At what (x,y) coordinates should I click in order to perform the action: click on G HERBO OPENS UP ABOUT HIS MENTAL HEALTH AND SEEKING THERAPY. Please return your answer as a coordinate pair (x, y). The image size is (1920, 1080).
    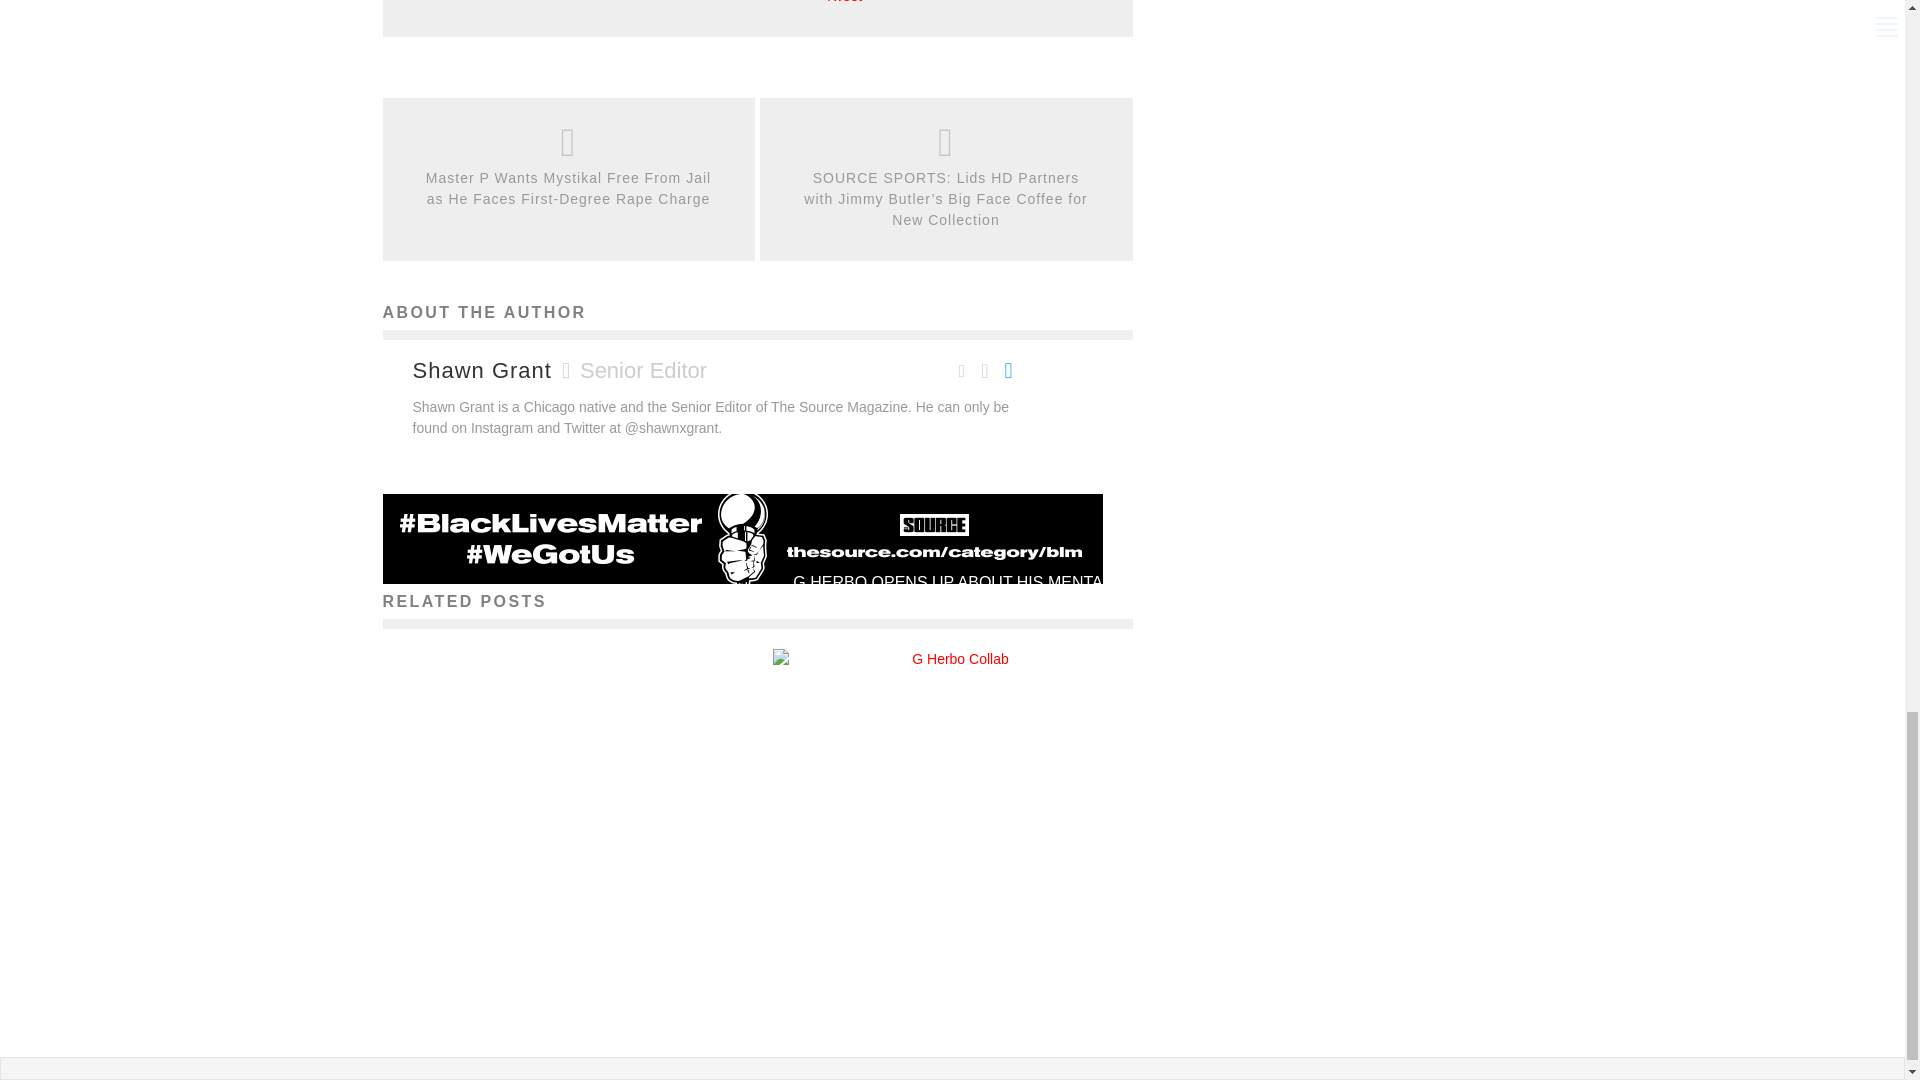
    Looking at the image, I should click on (952, 595).